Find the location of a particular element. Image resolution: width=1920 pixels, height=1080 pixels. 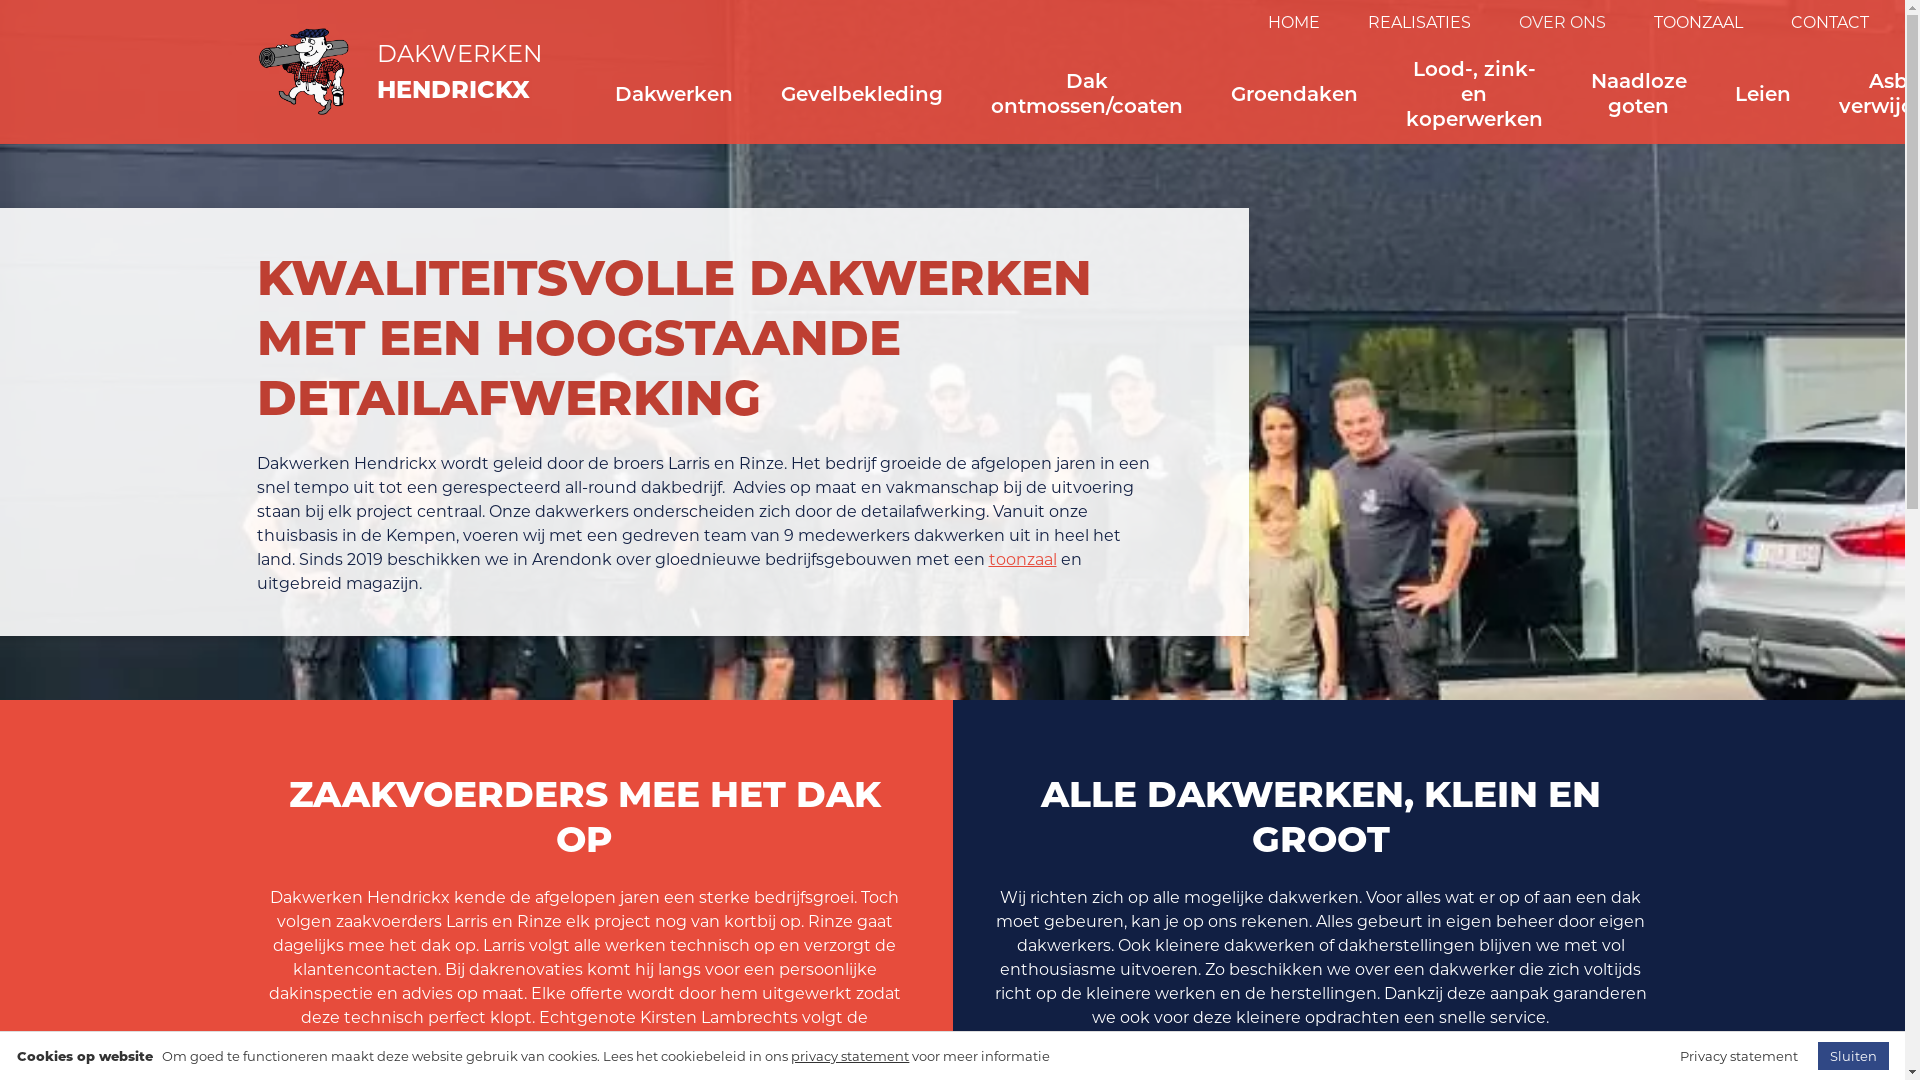

Gevelbekleding is located at coordinates (861, 94).